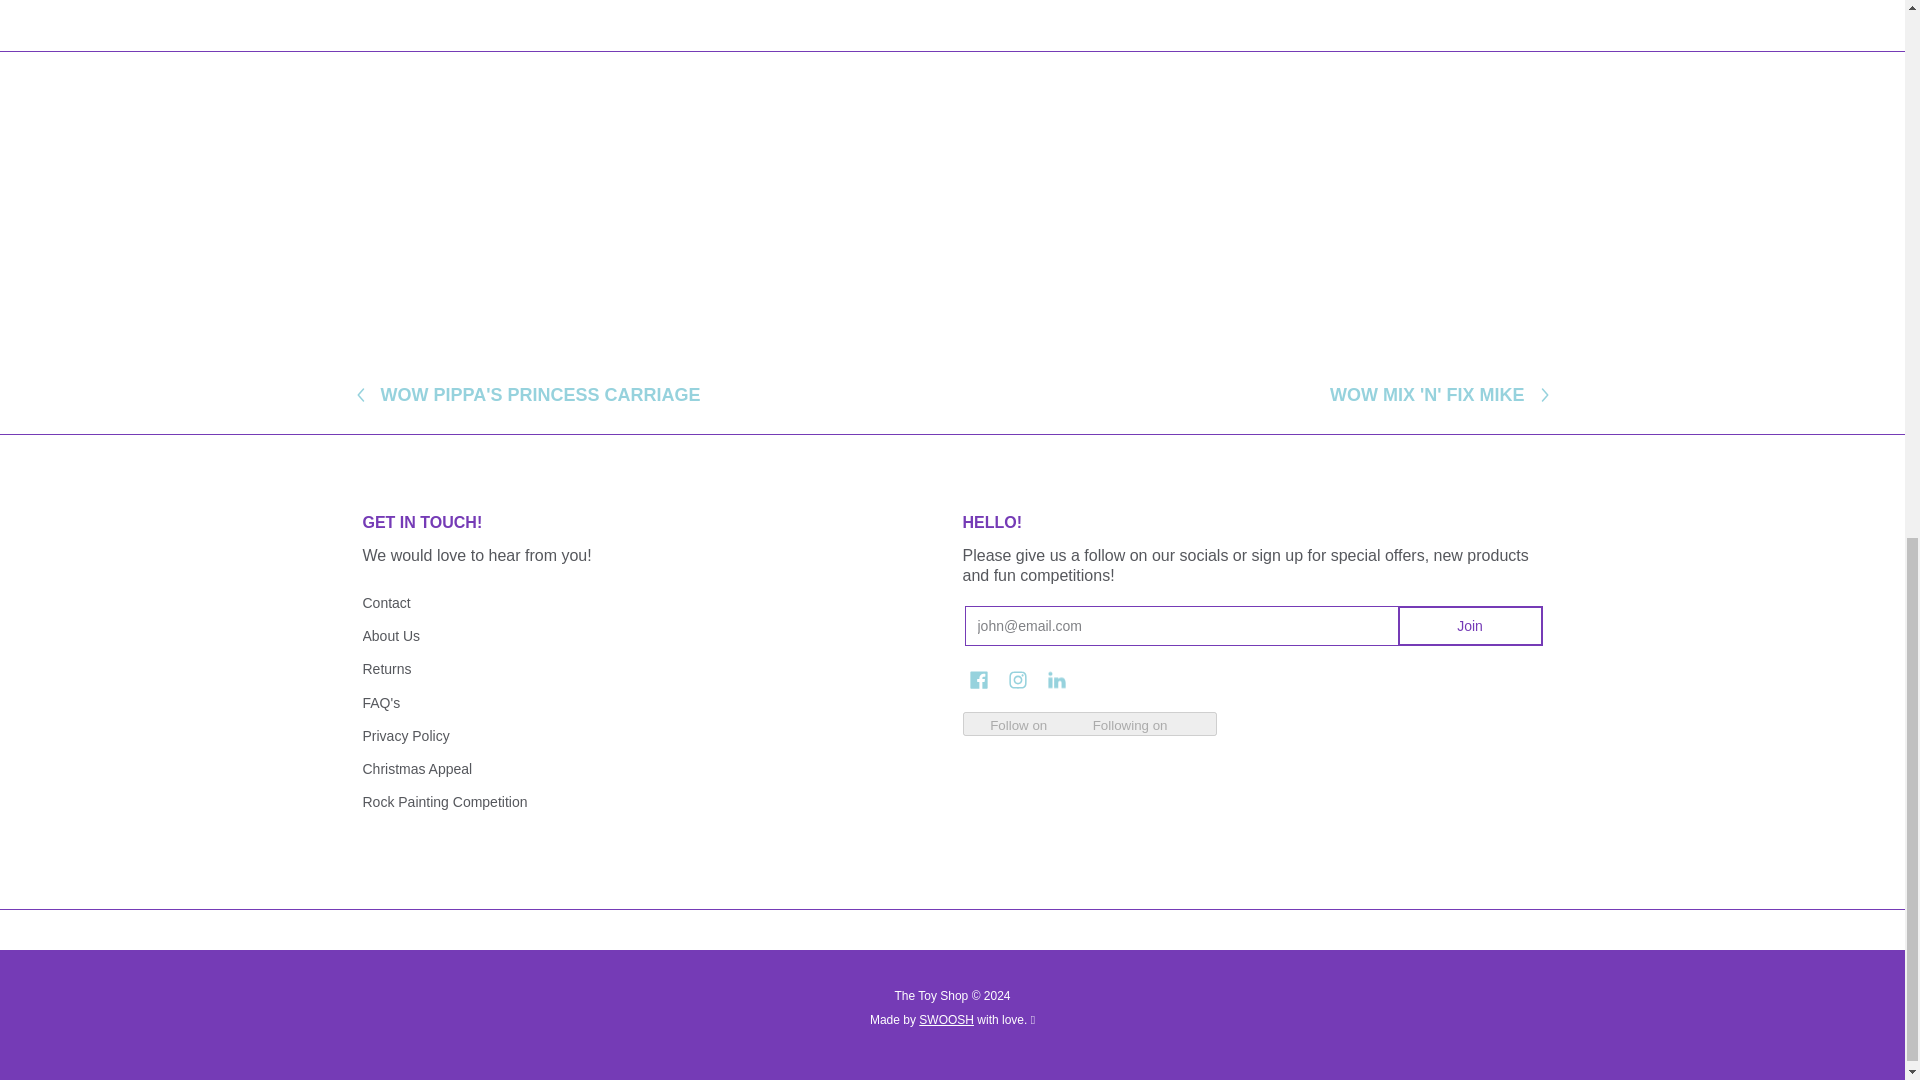  I want to click on FAQ's, so click(652, 702).